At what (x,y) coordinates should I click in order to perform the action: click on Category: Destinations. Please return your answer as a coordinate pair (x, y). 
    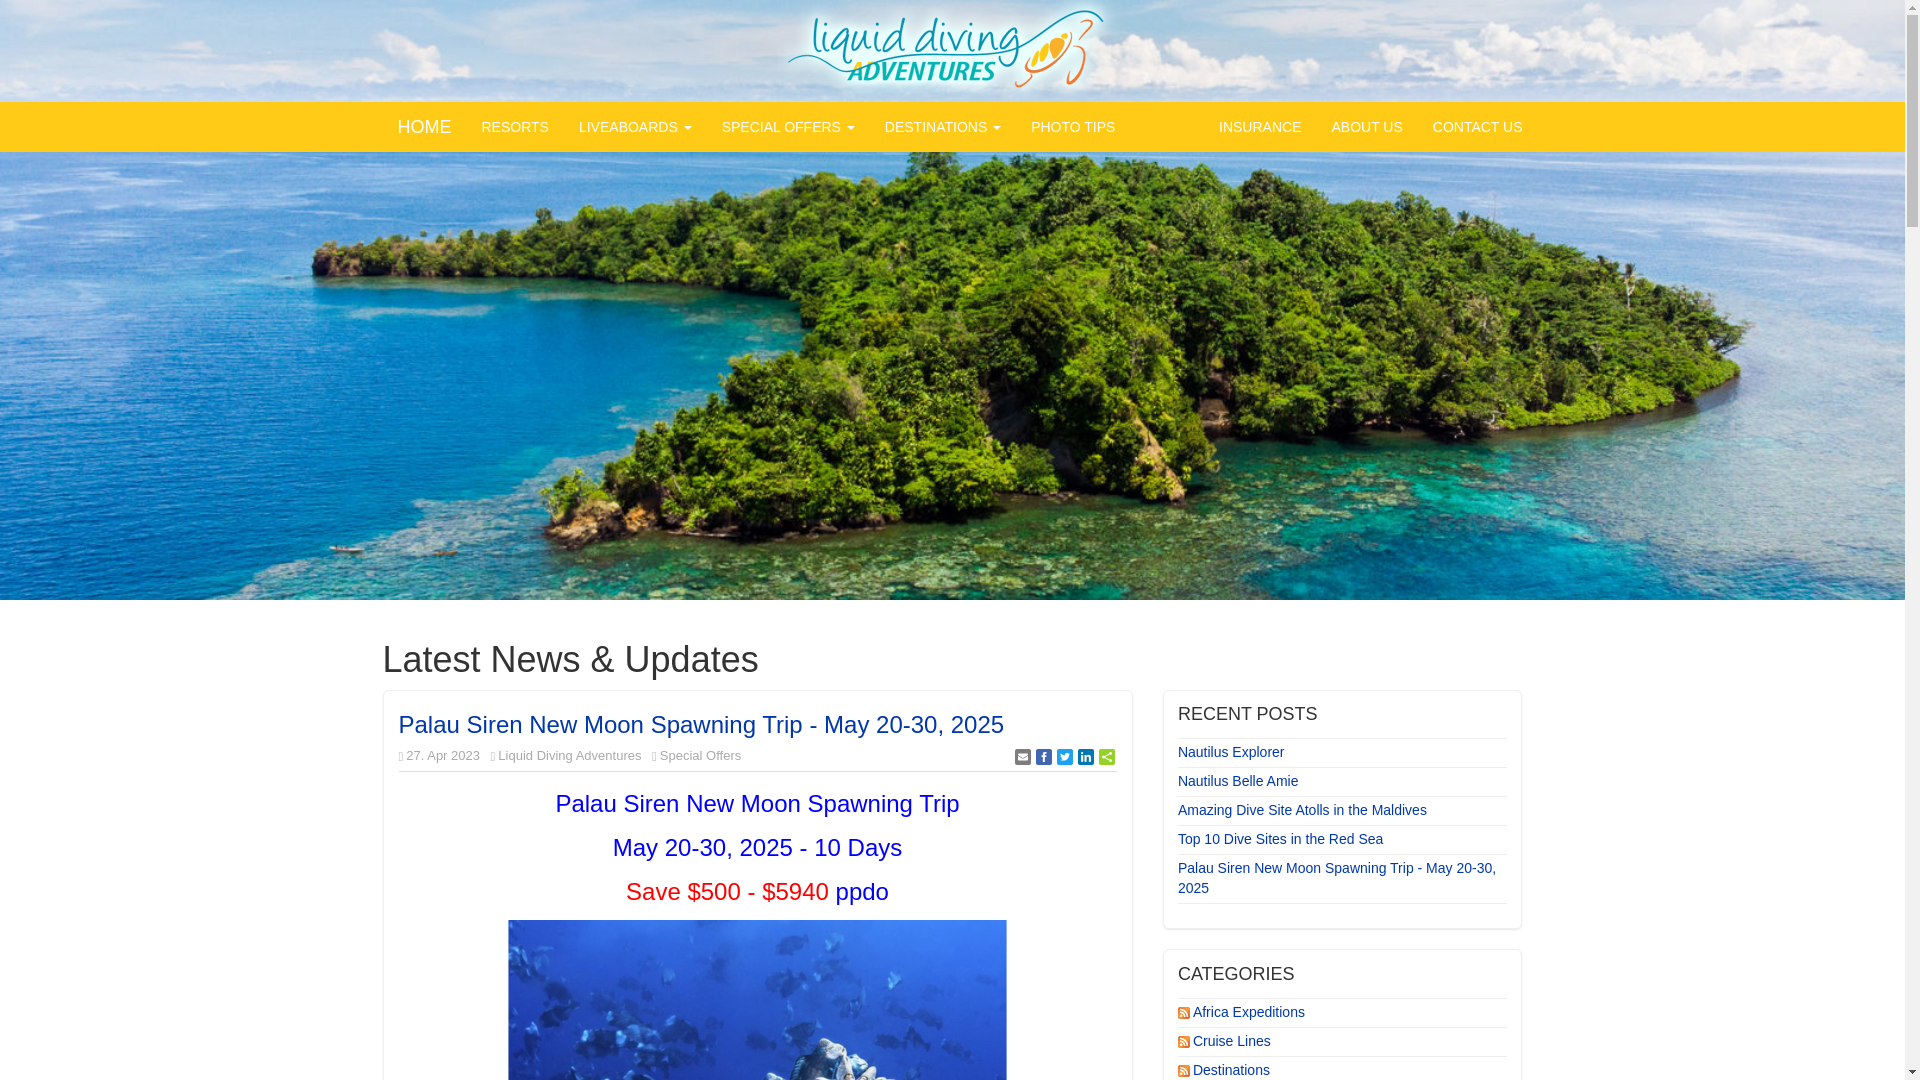
    Looking at the image, I should click on (1232, 1069).